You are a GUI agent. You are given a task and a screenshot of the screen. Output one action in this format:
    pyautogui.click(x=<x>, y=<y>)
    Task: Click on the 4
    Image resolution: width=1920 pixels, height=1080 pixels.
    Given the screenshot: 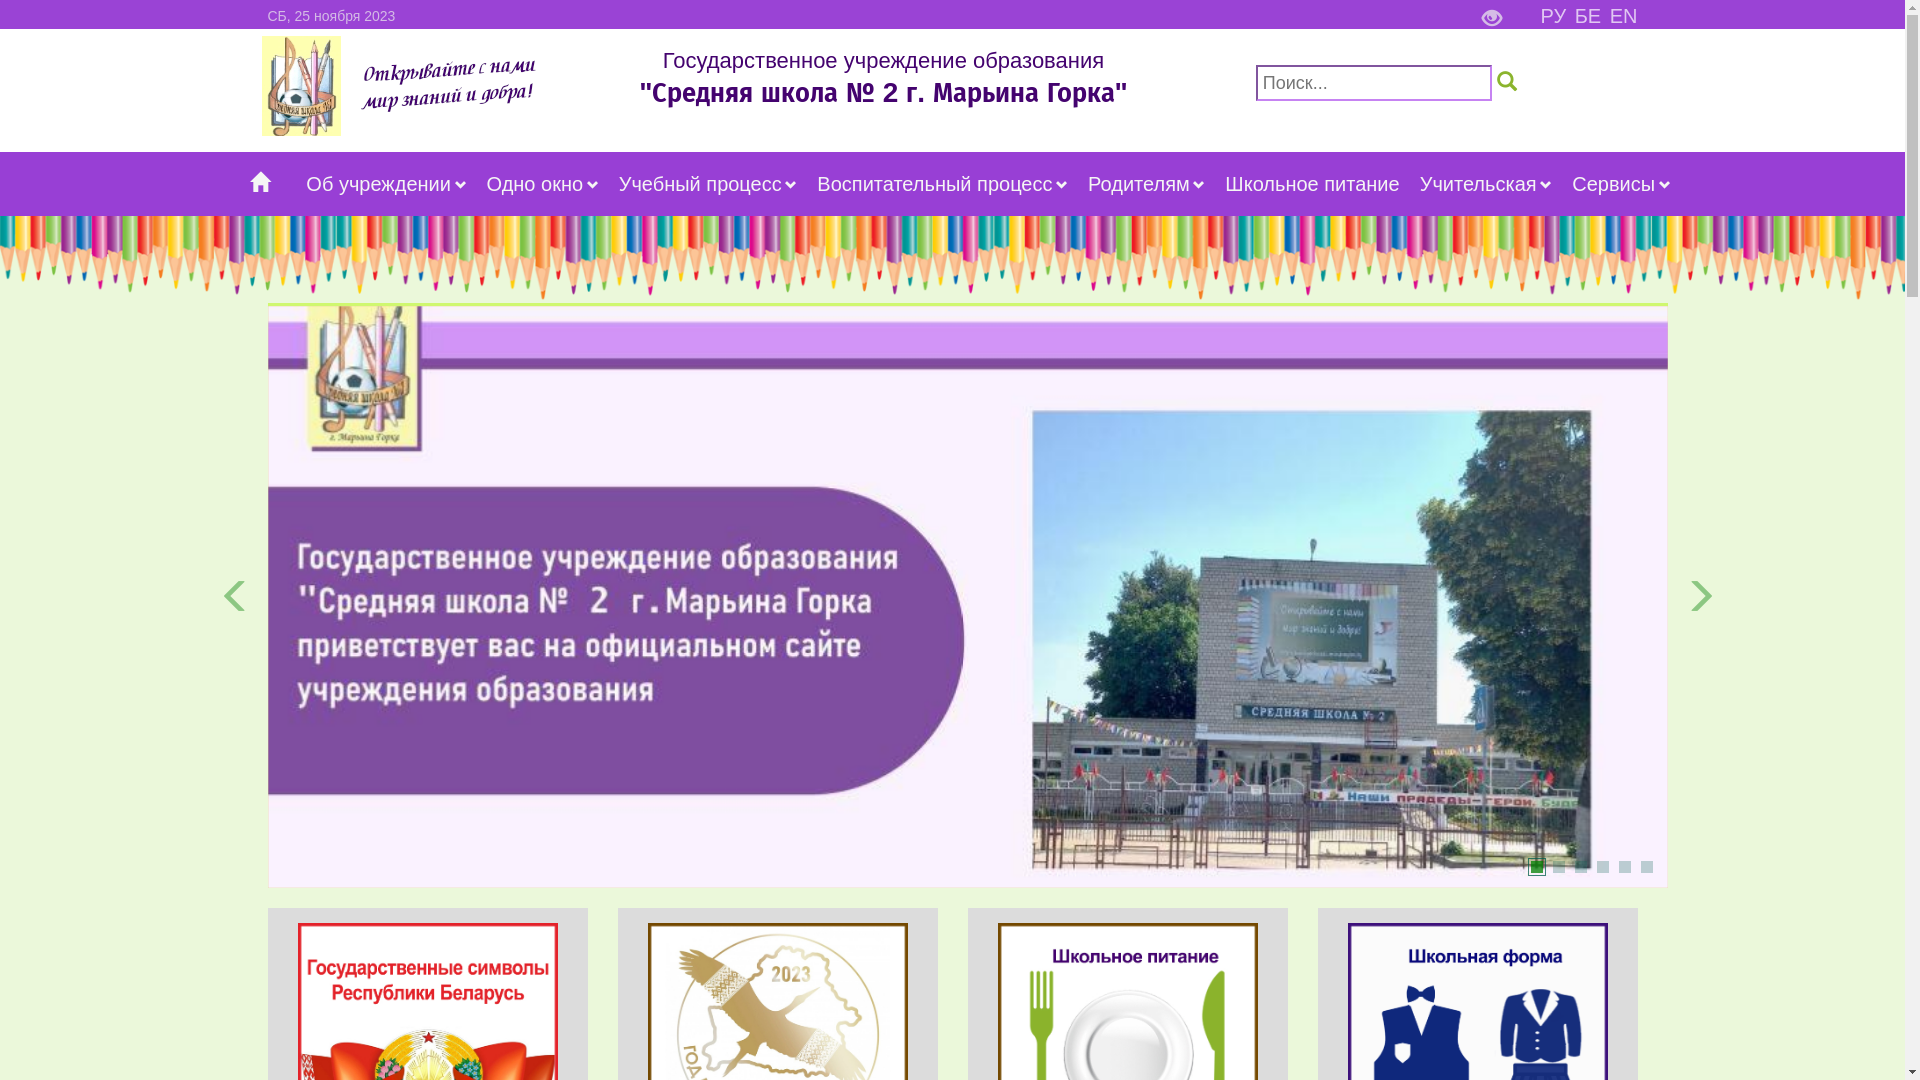 What is the action you would take?
    pyautogui.click(x=1602, y=867)
    